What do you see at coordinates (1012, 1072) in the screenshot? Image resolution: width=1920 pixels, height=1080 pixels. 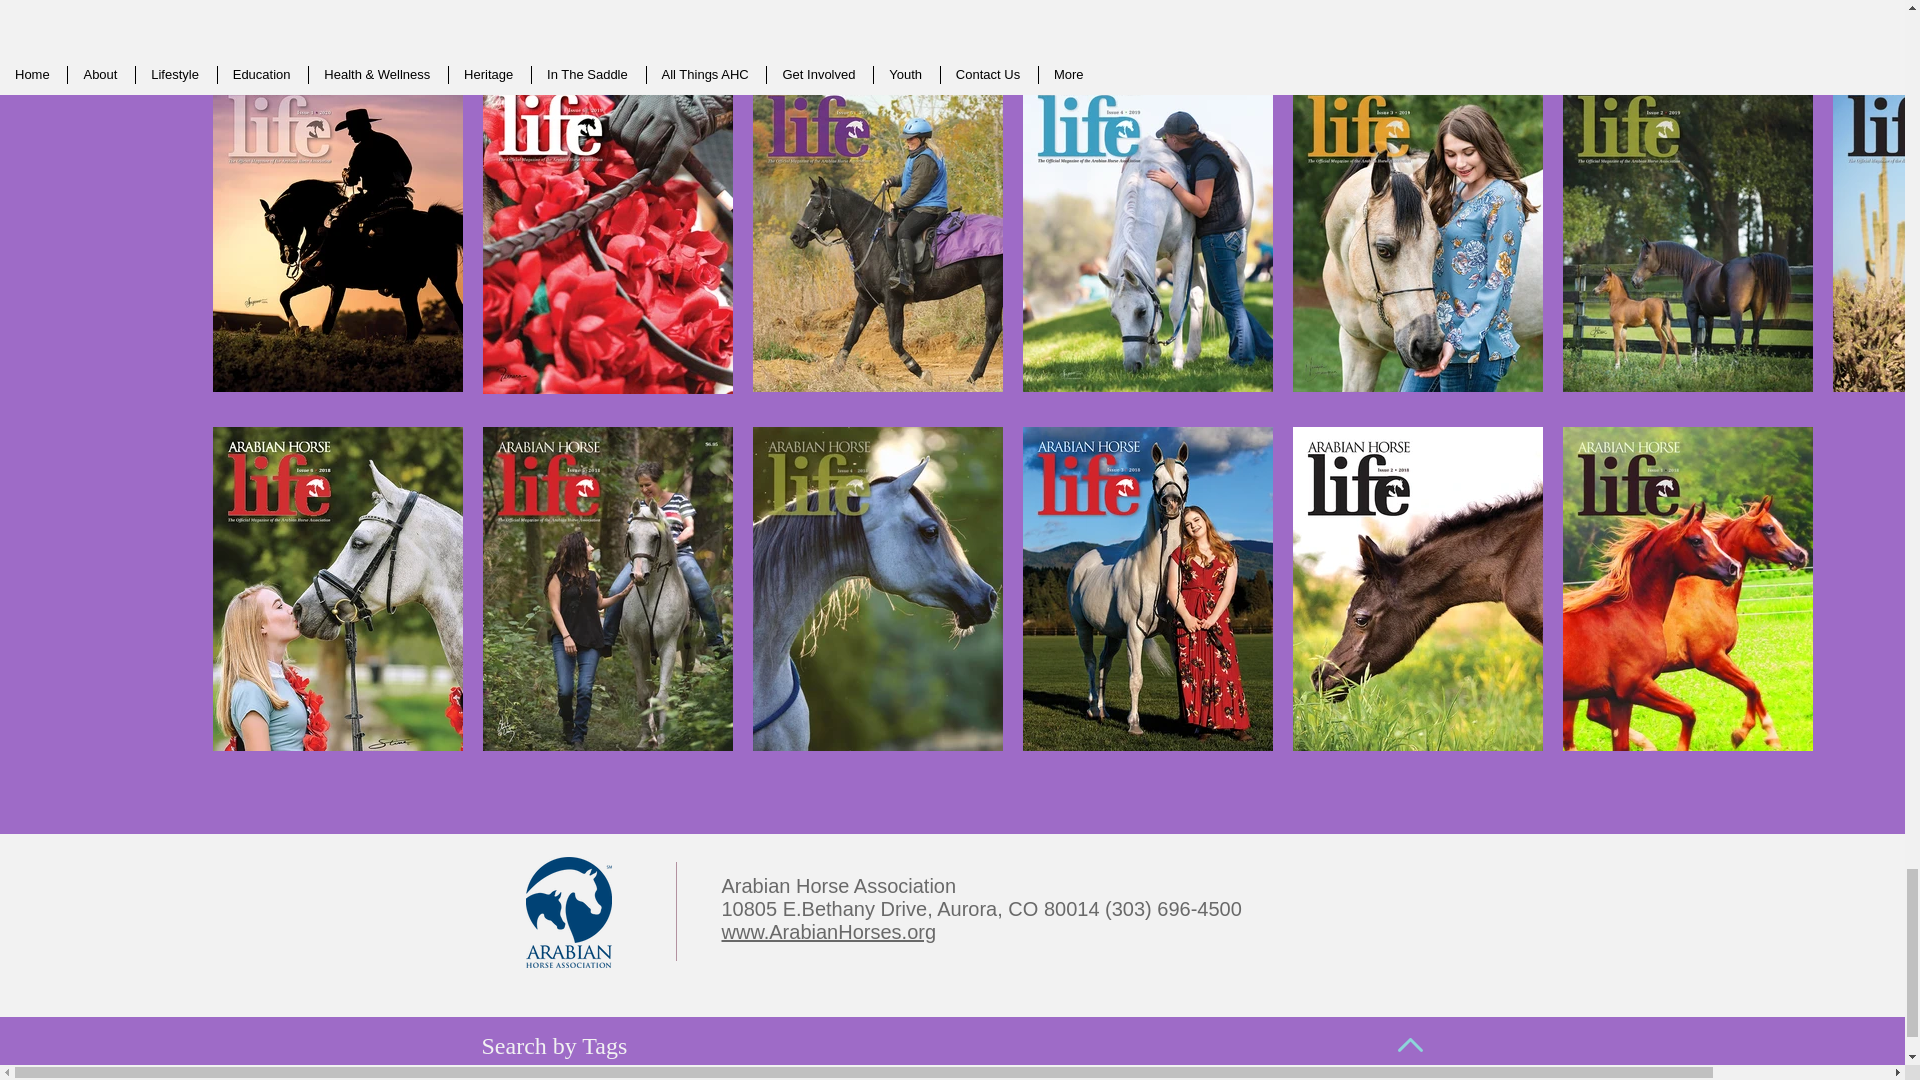 I see `Colorado Arabian Breeders Alliance` at bounding box center [1012, 1072].